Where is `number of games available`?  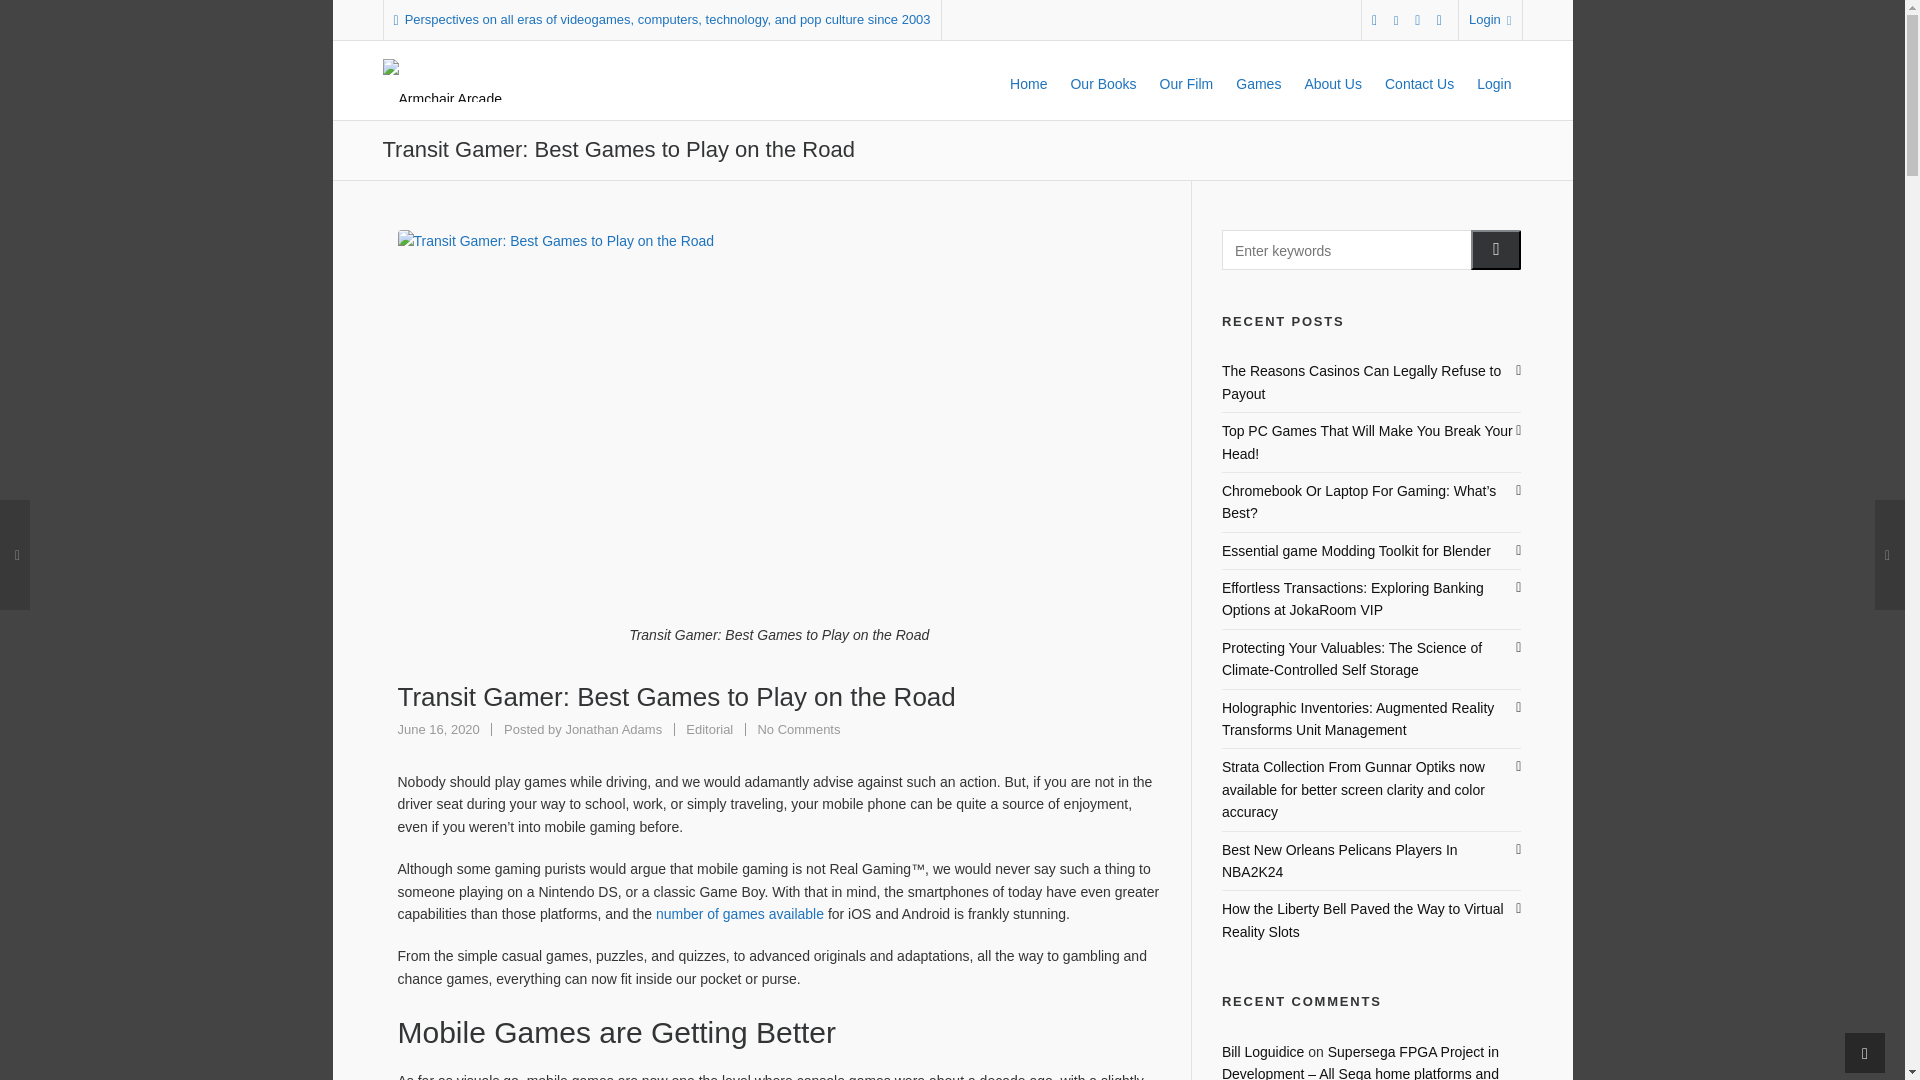 number of games available is located at coordinates (1332, 80).